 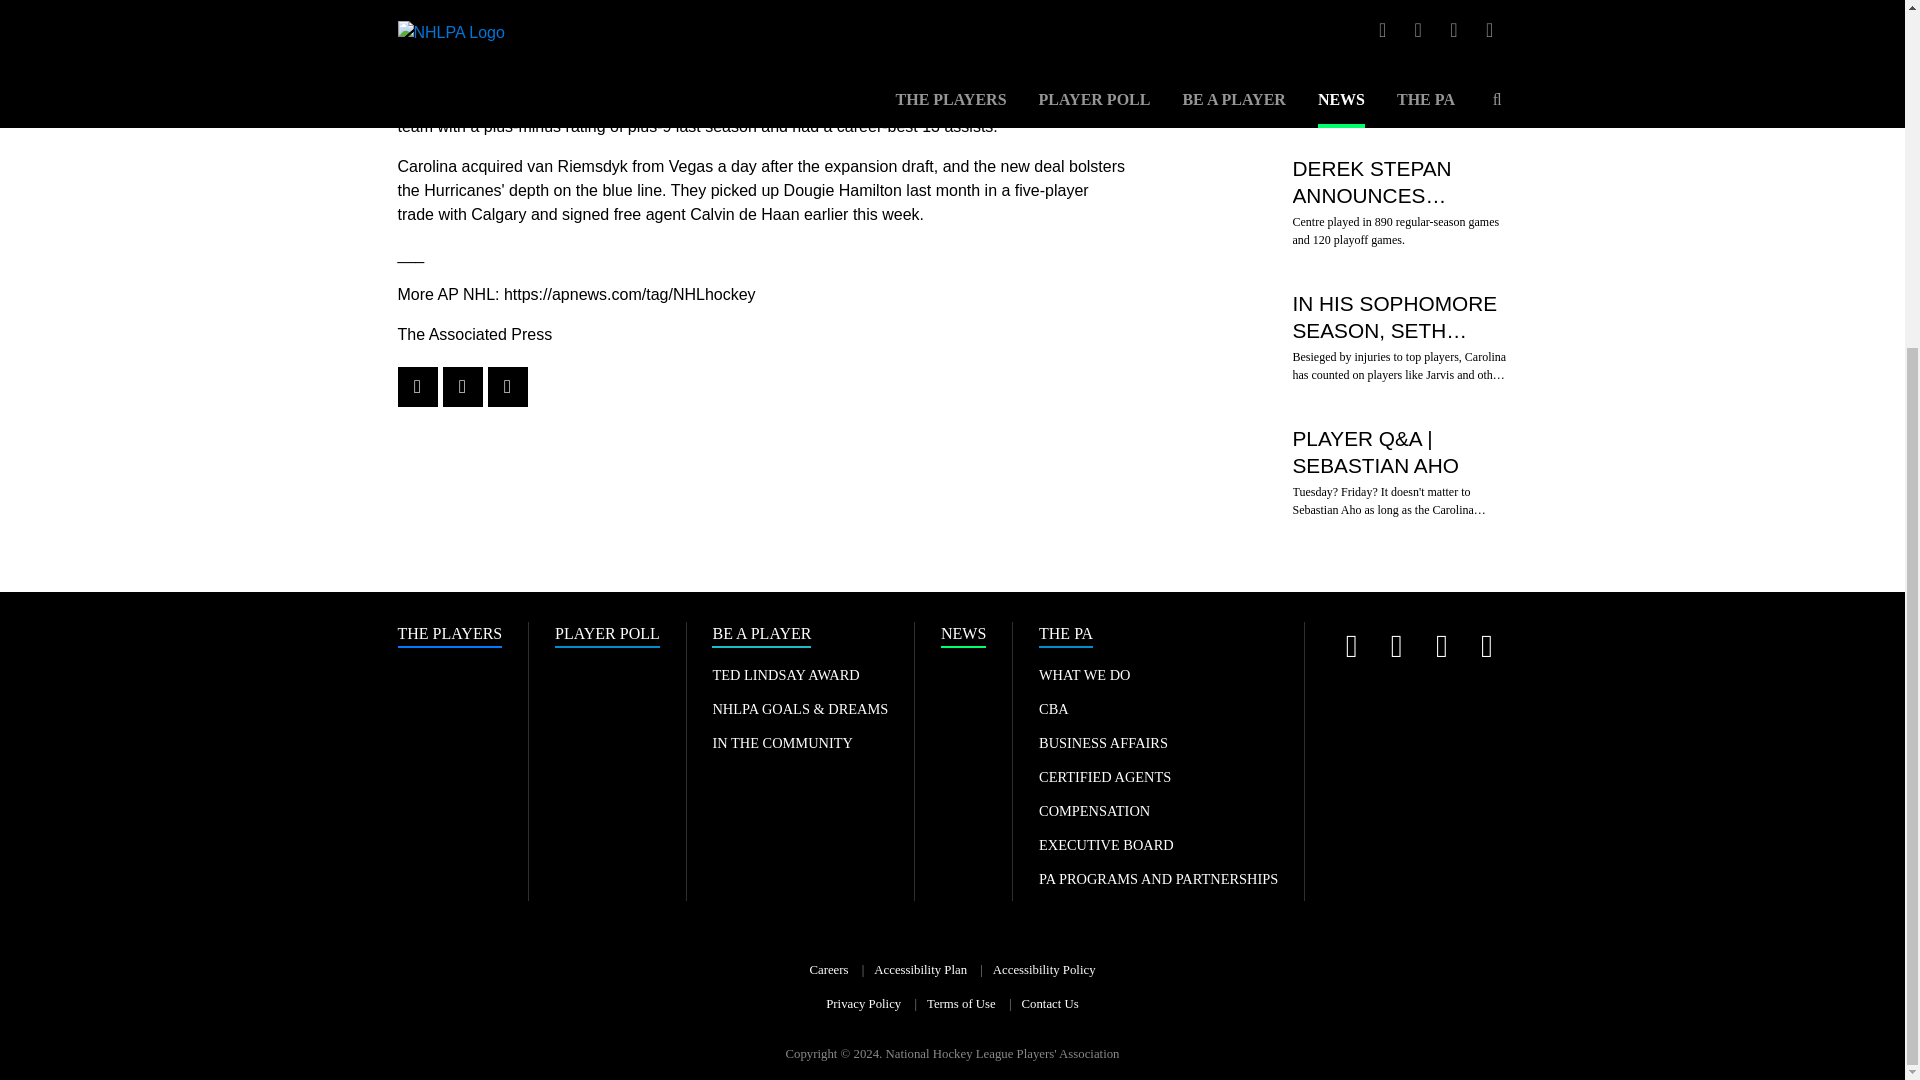 What do you see at coordinates (761, 635) in the screenshot?
I see `BE A PLAYER` at bounding box center [761, 635].